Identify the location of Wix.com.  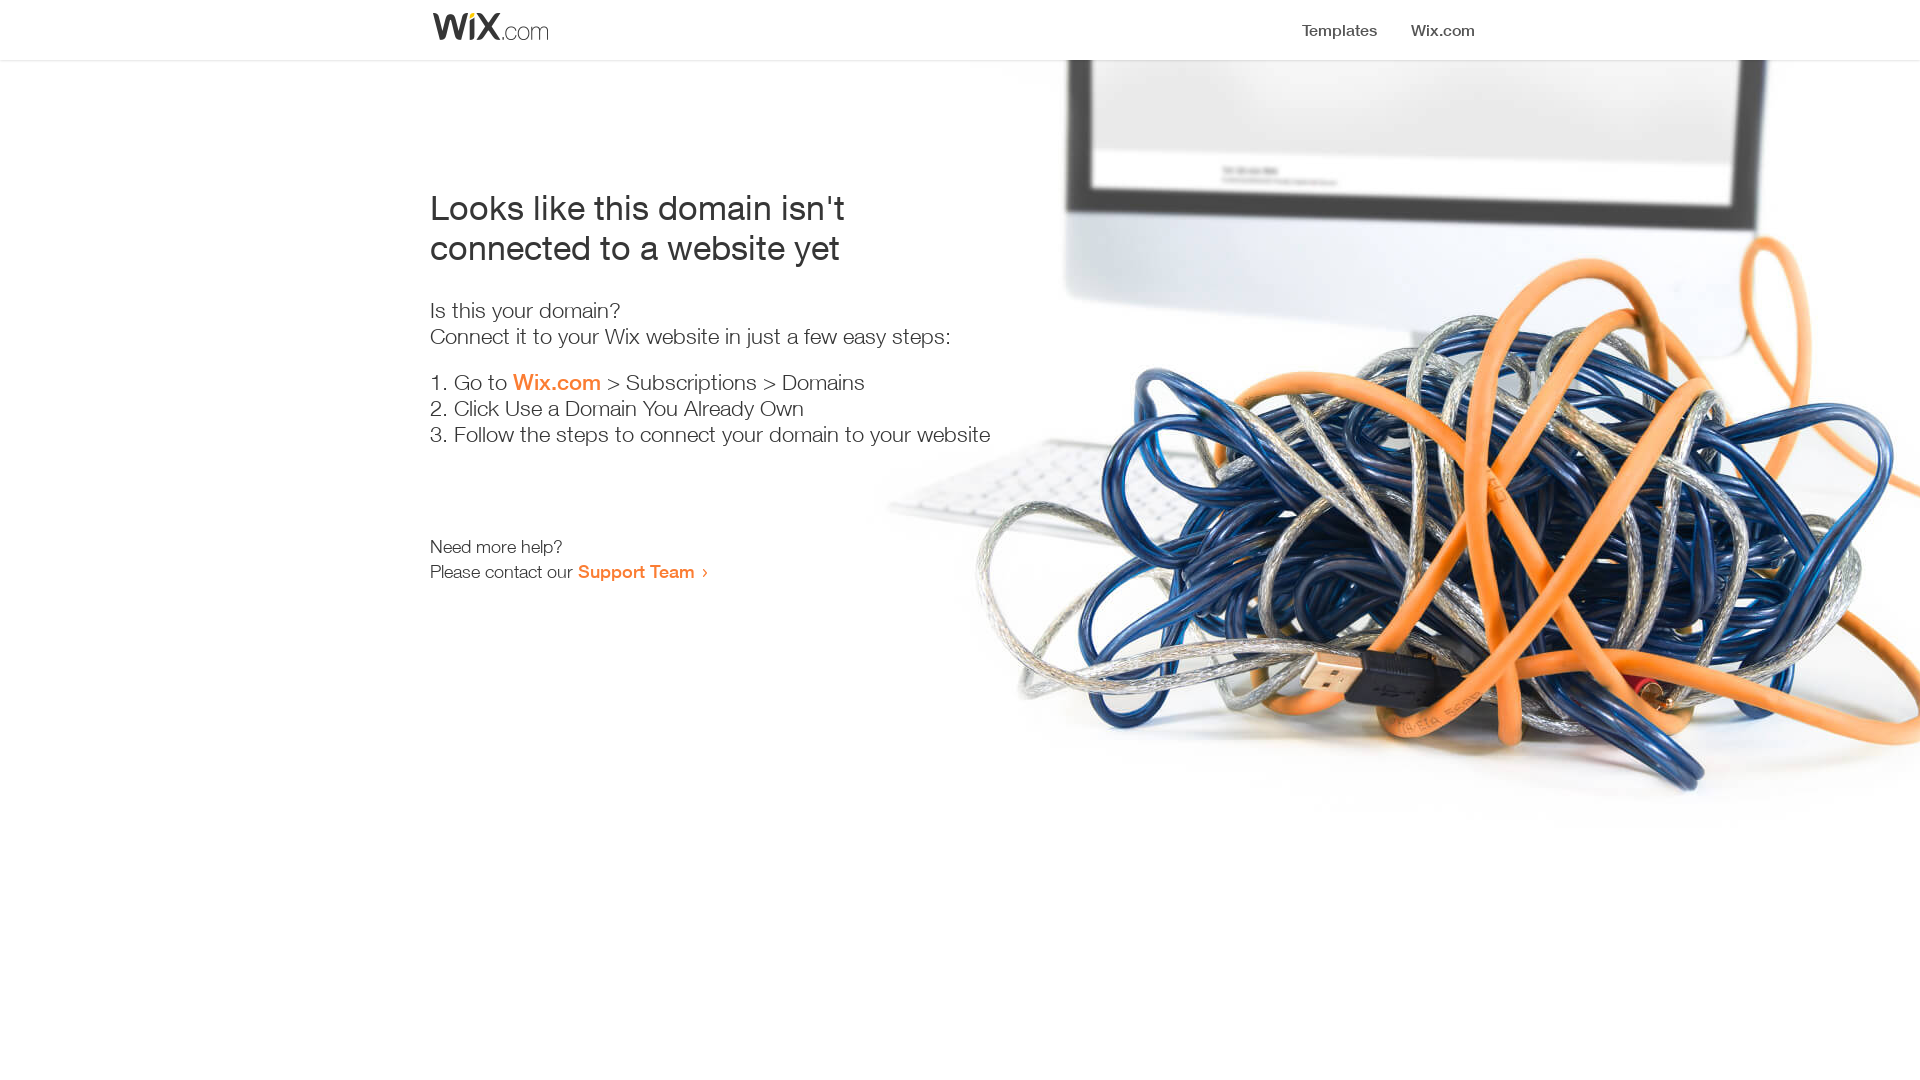
(557, 382).